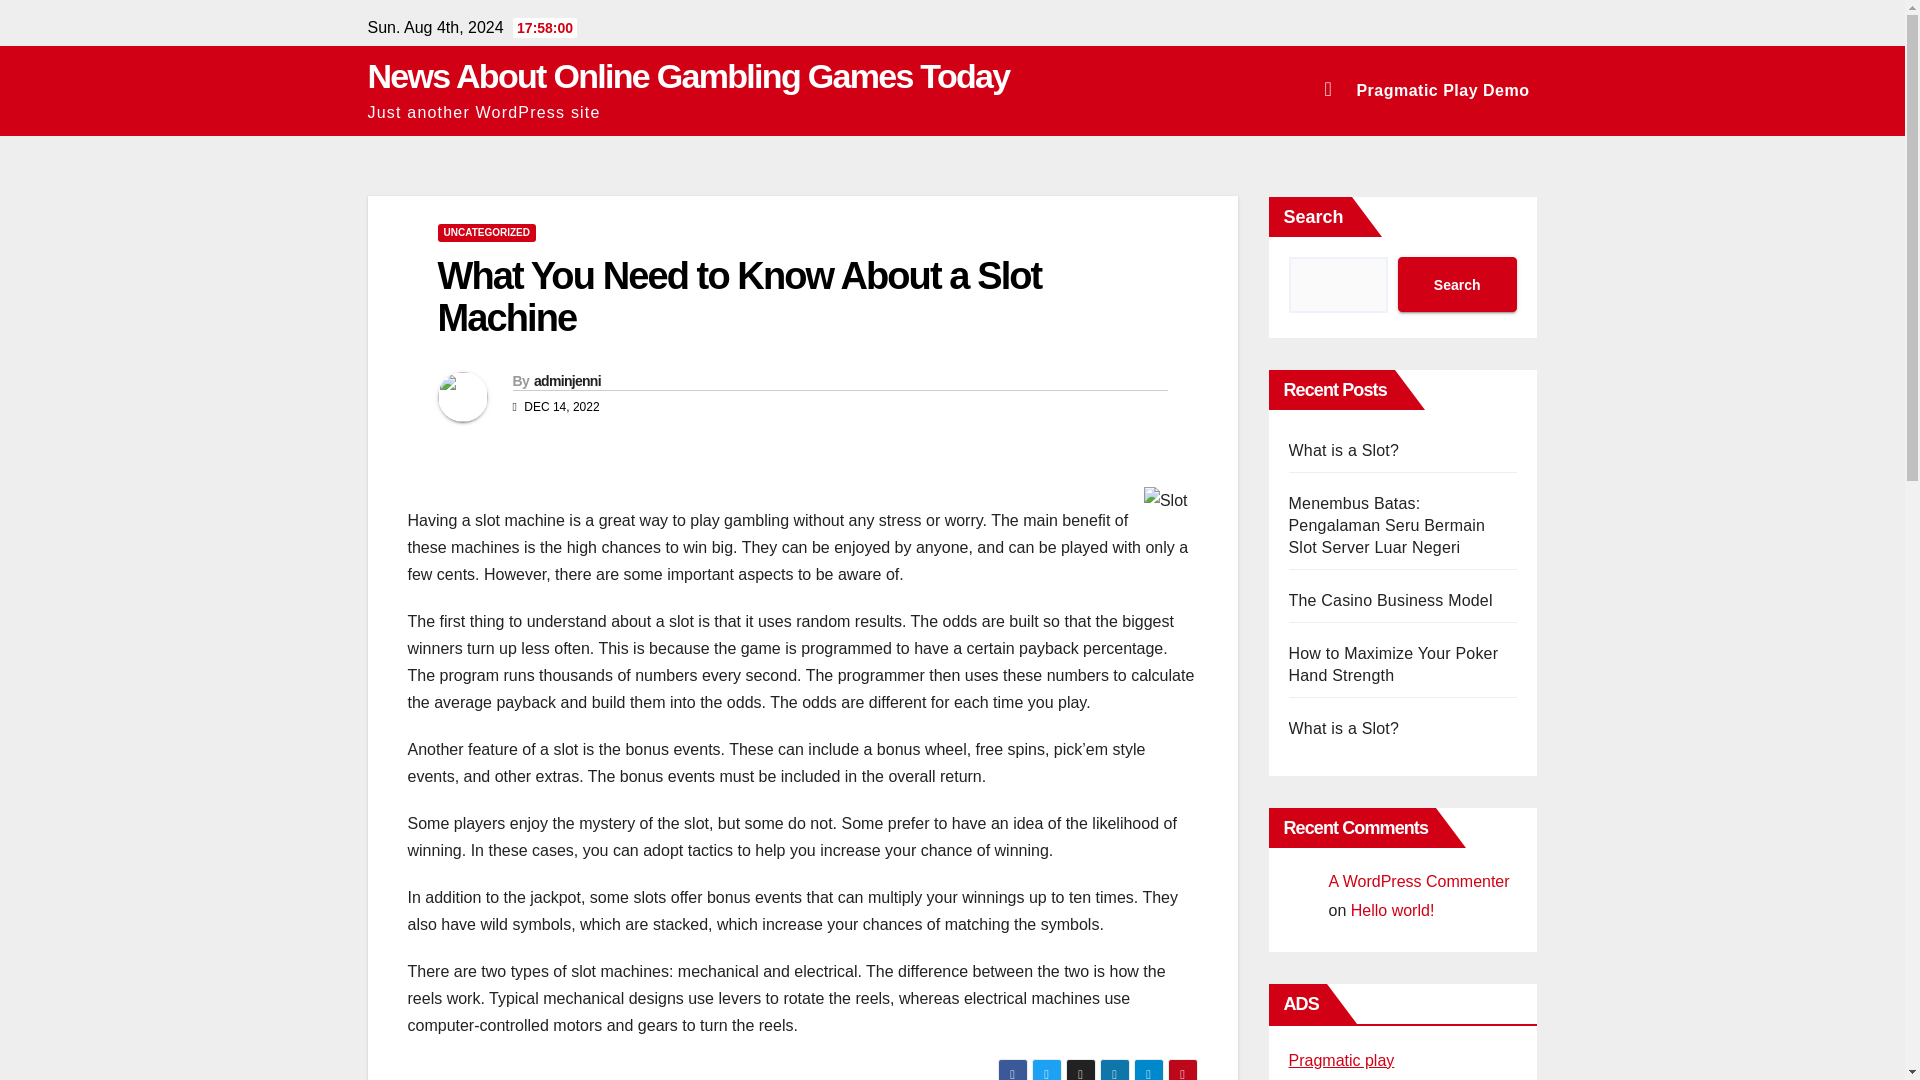  What do you see at coordinates (1344, 728) in the screenshot?
I see `What is a Slot?` at bounding box center [1344, 728].